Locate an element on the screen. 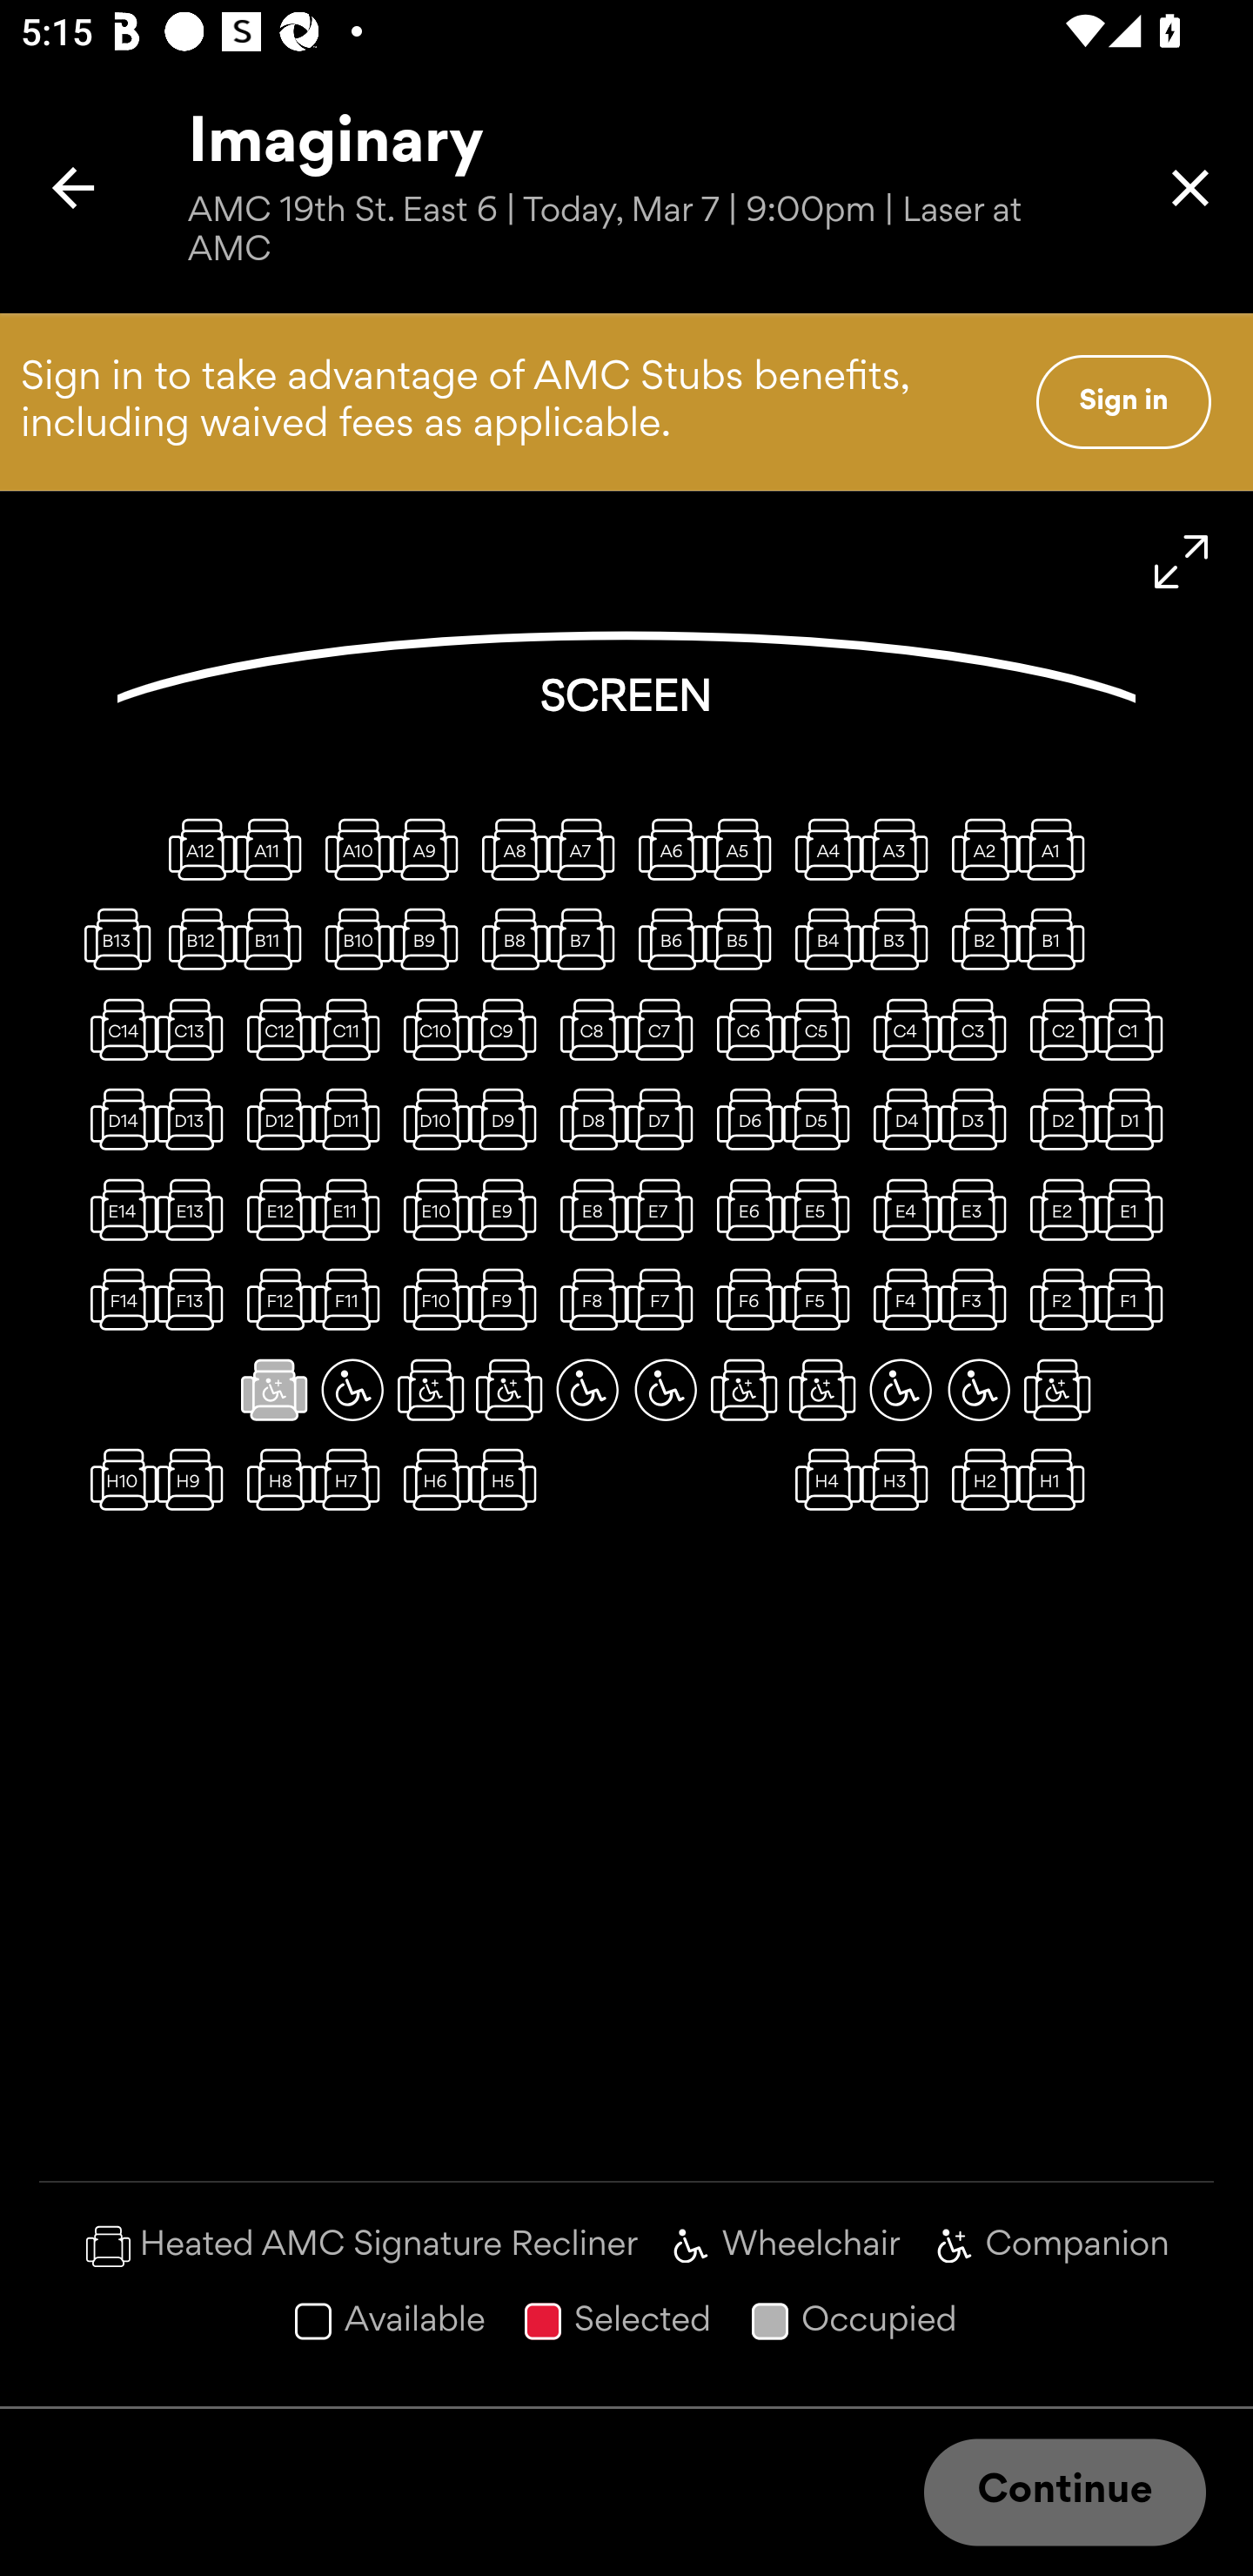  H8, Regular seat, available is located at coordinates (274, 1479).